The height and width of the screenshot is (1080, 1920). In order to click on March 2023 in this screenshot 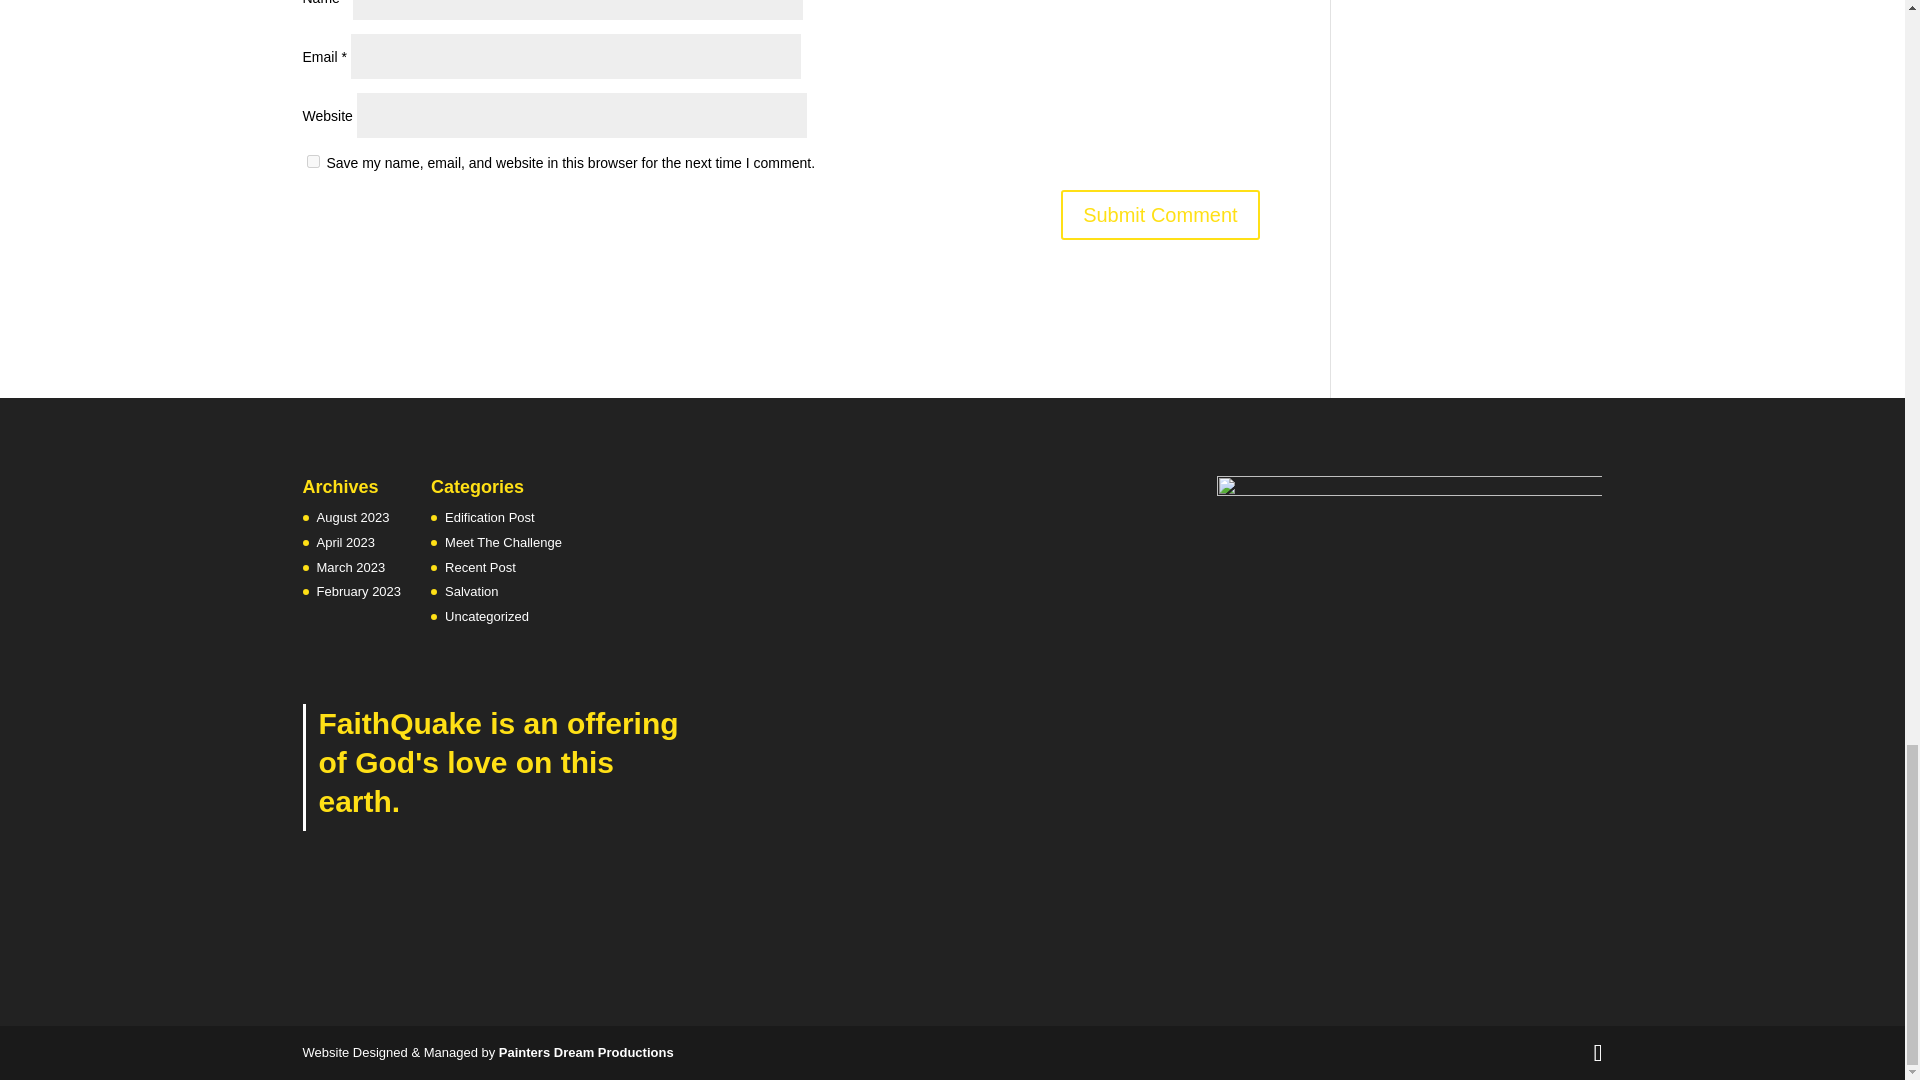, I will do `click(350, 567)`.